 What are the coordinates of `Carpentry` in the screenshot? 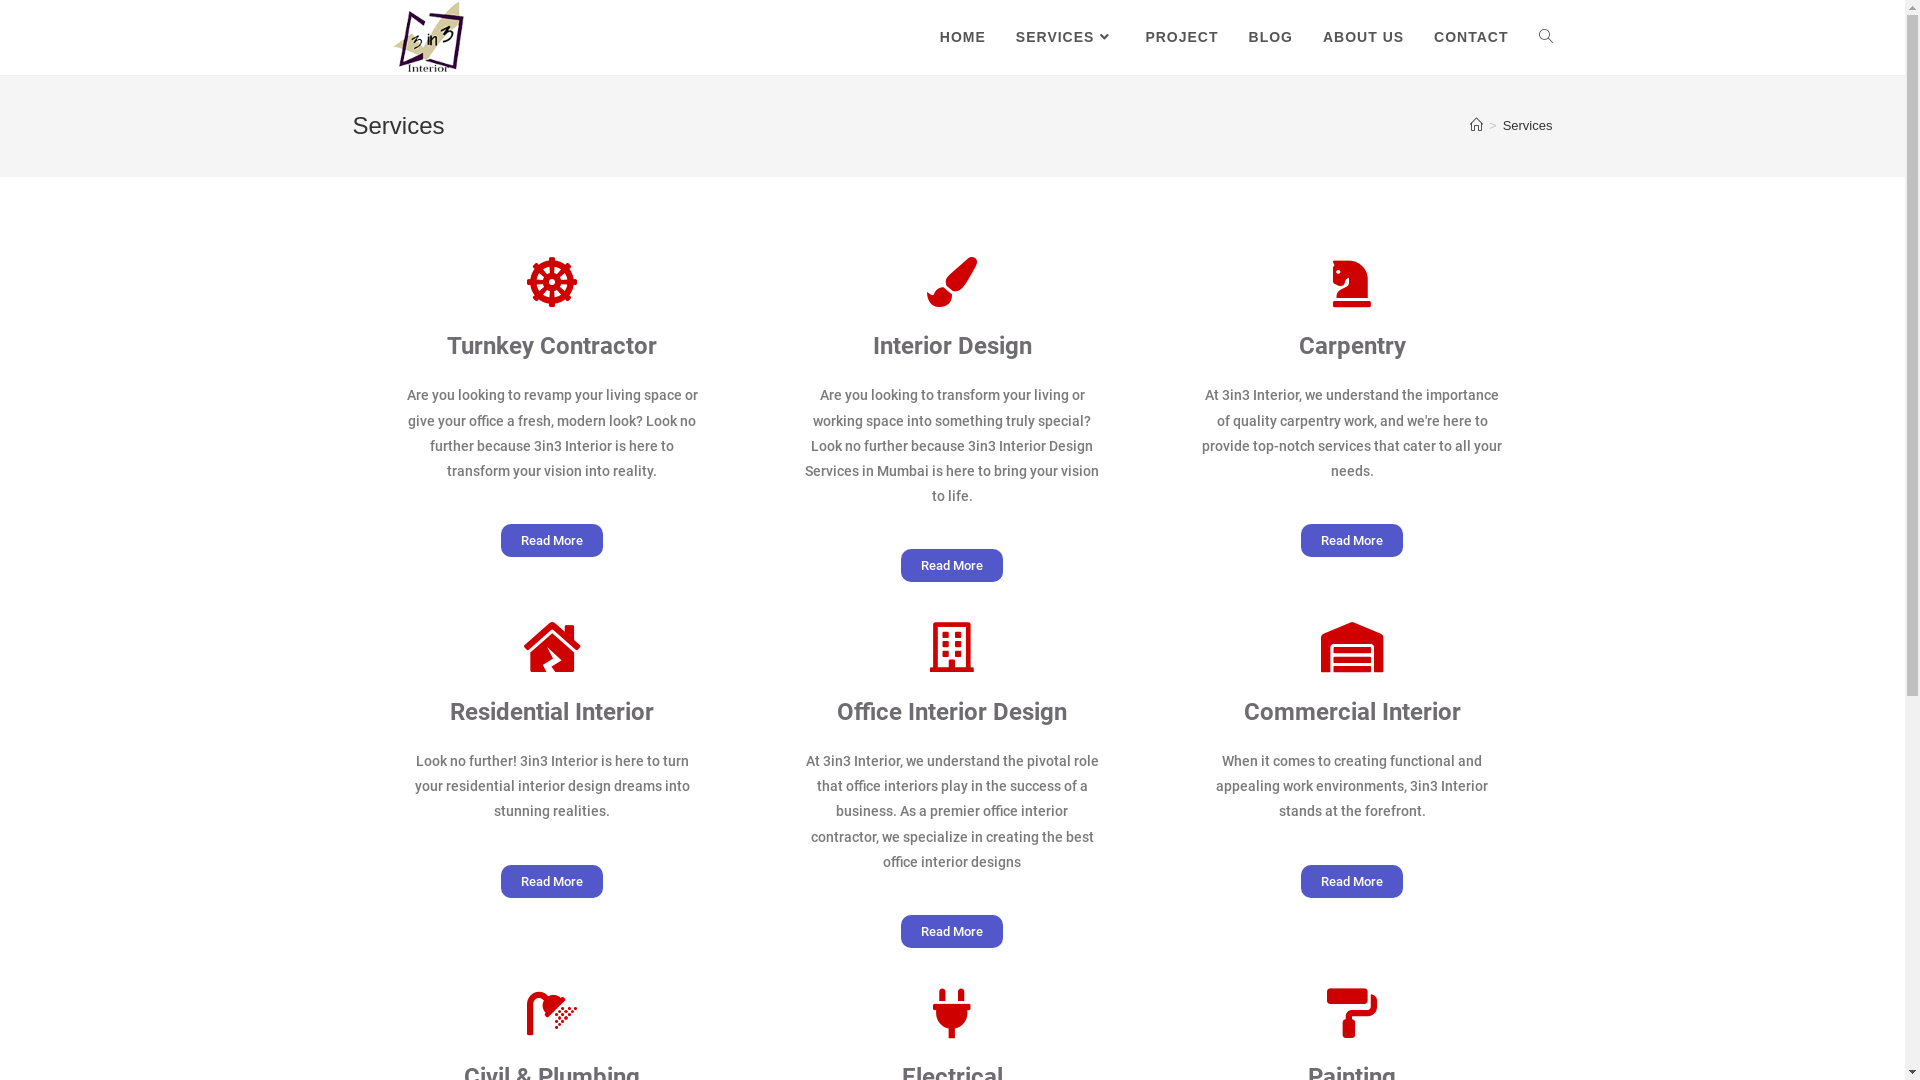 It's located at (1352, 346).